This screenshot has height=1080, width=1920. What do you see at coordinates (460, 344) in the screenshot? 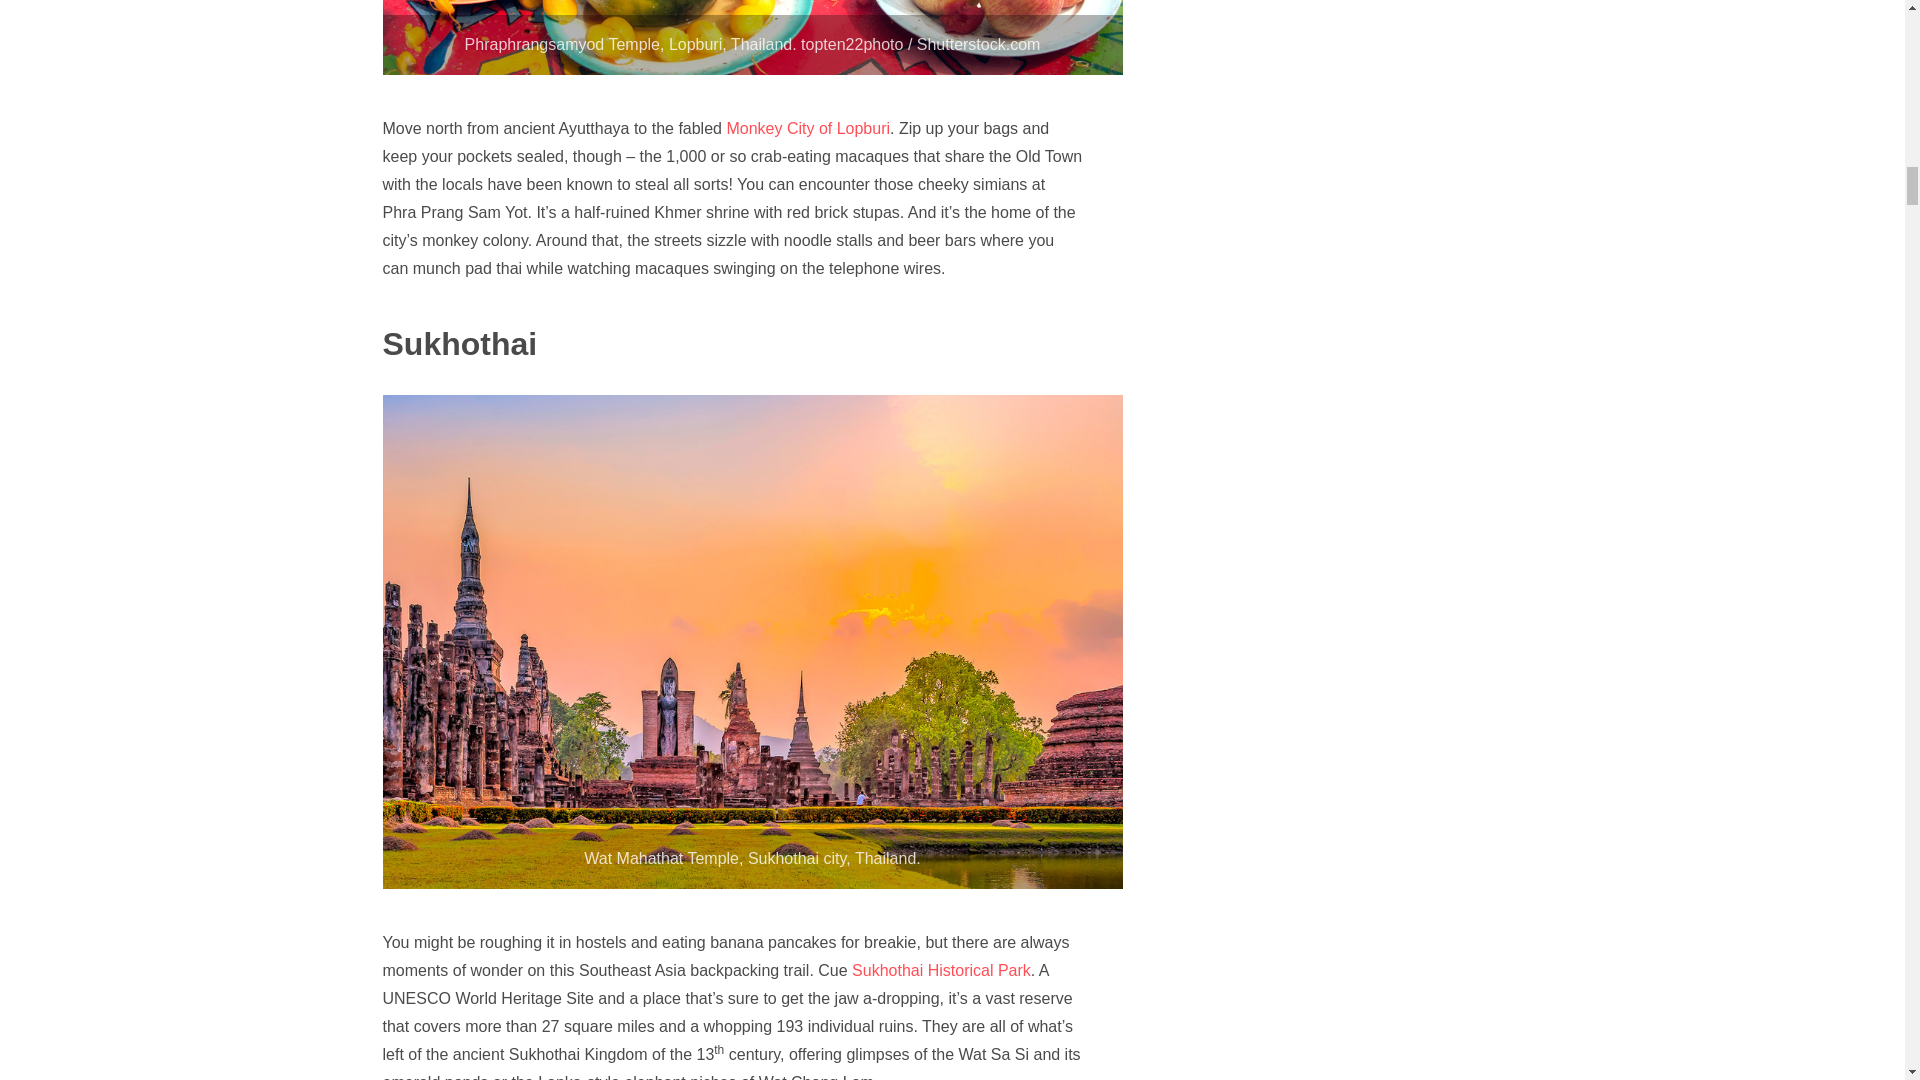
I see `Sukhothai` at bounding box center [460, 344].